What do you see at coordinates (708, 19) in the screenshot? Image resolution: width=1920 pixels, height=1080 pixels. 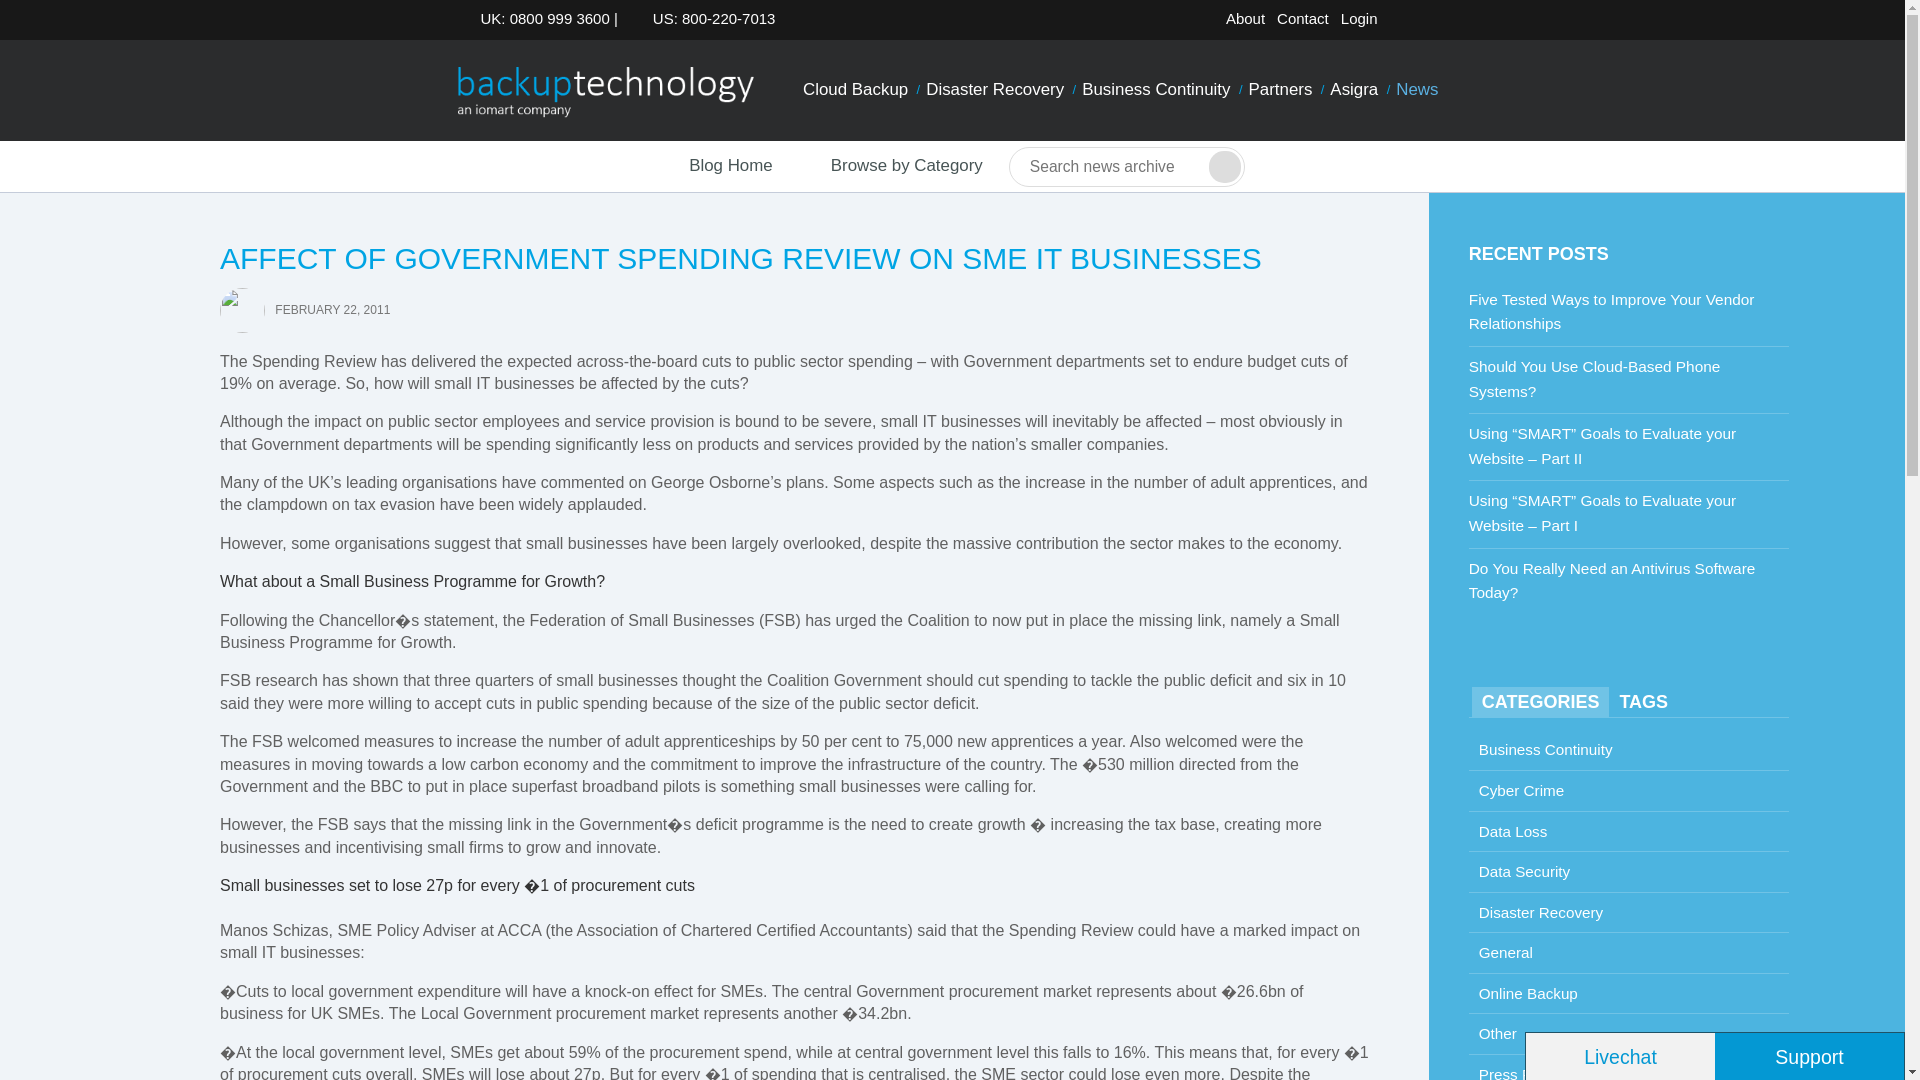 I see `US: 800-220-7013` at bounding box center [708, 19].